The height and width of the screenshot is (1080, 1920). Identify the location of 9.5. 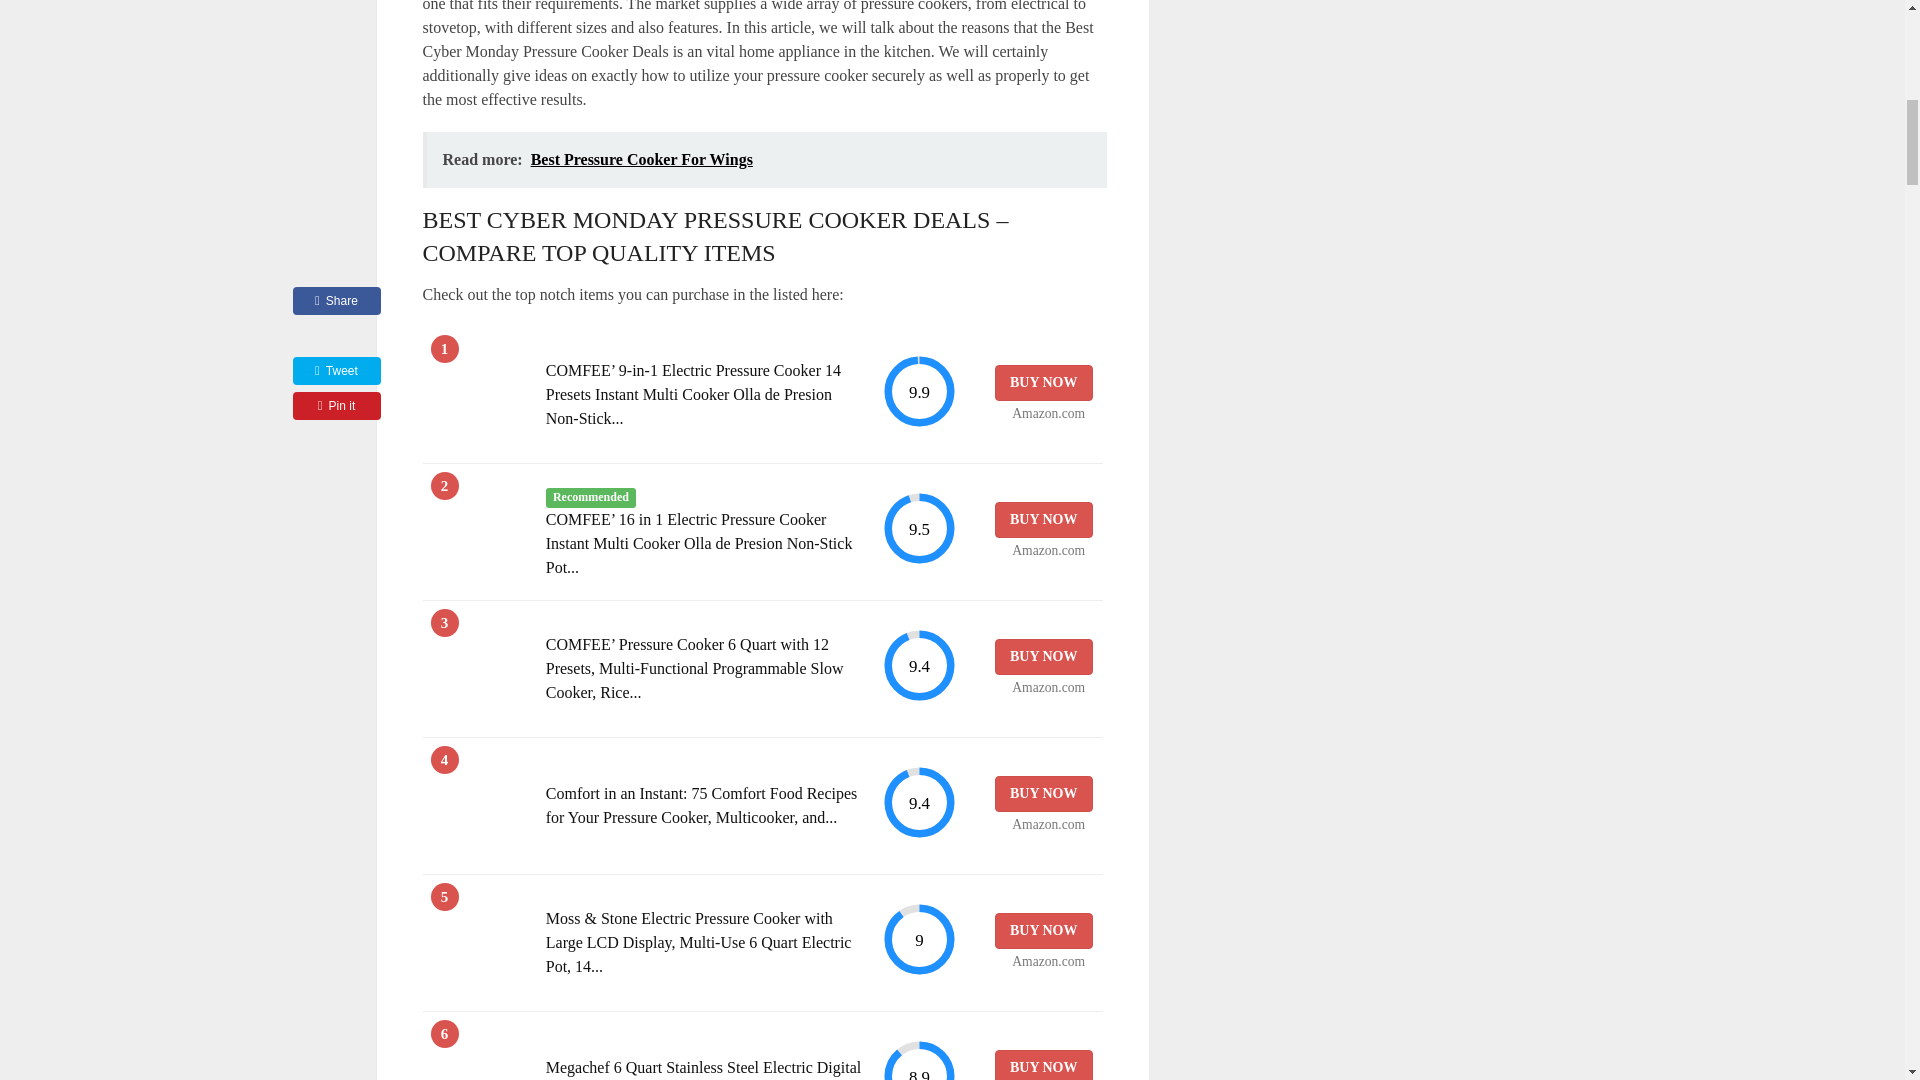
(918, 528).